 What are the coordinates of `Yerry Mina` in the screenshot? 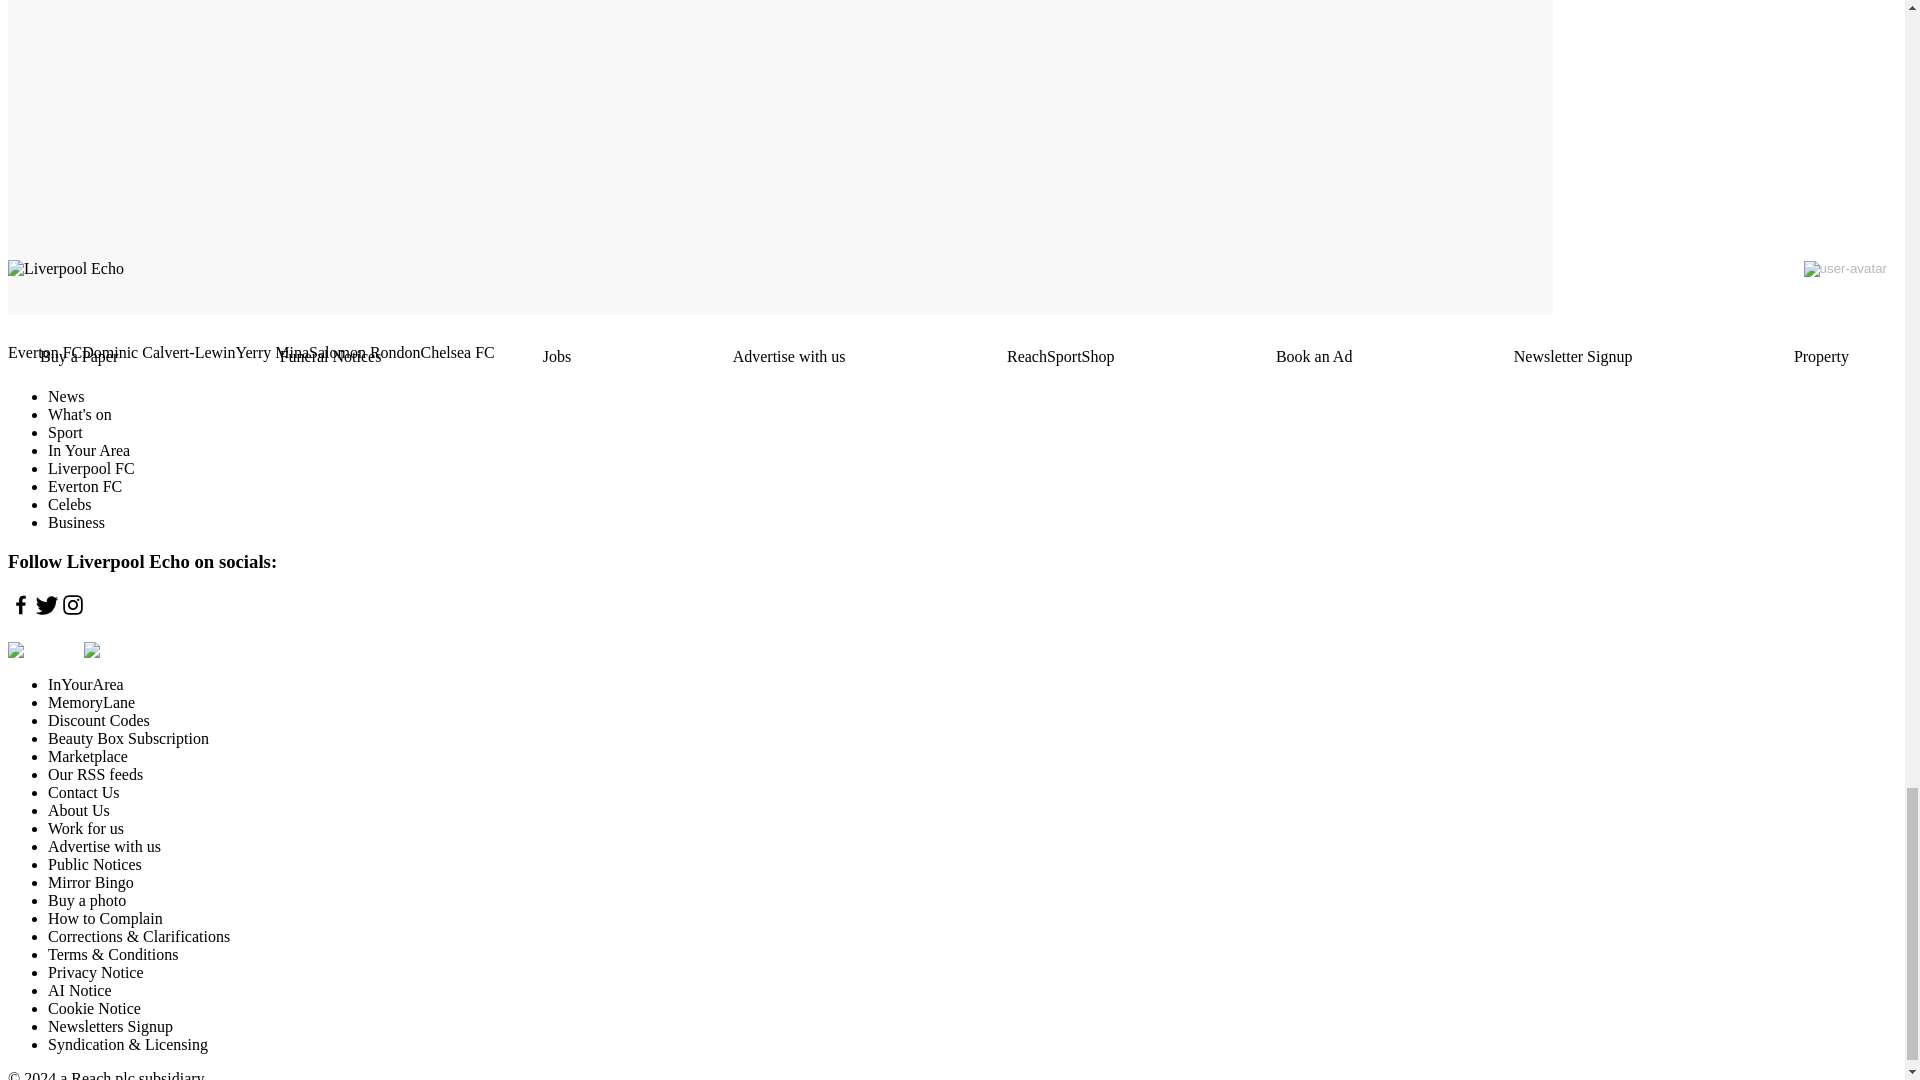 It's located at (272, 352).